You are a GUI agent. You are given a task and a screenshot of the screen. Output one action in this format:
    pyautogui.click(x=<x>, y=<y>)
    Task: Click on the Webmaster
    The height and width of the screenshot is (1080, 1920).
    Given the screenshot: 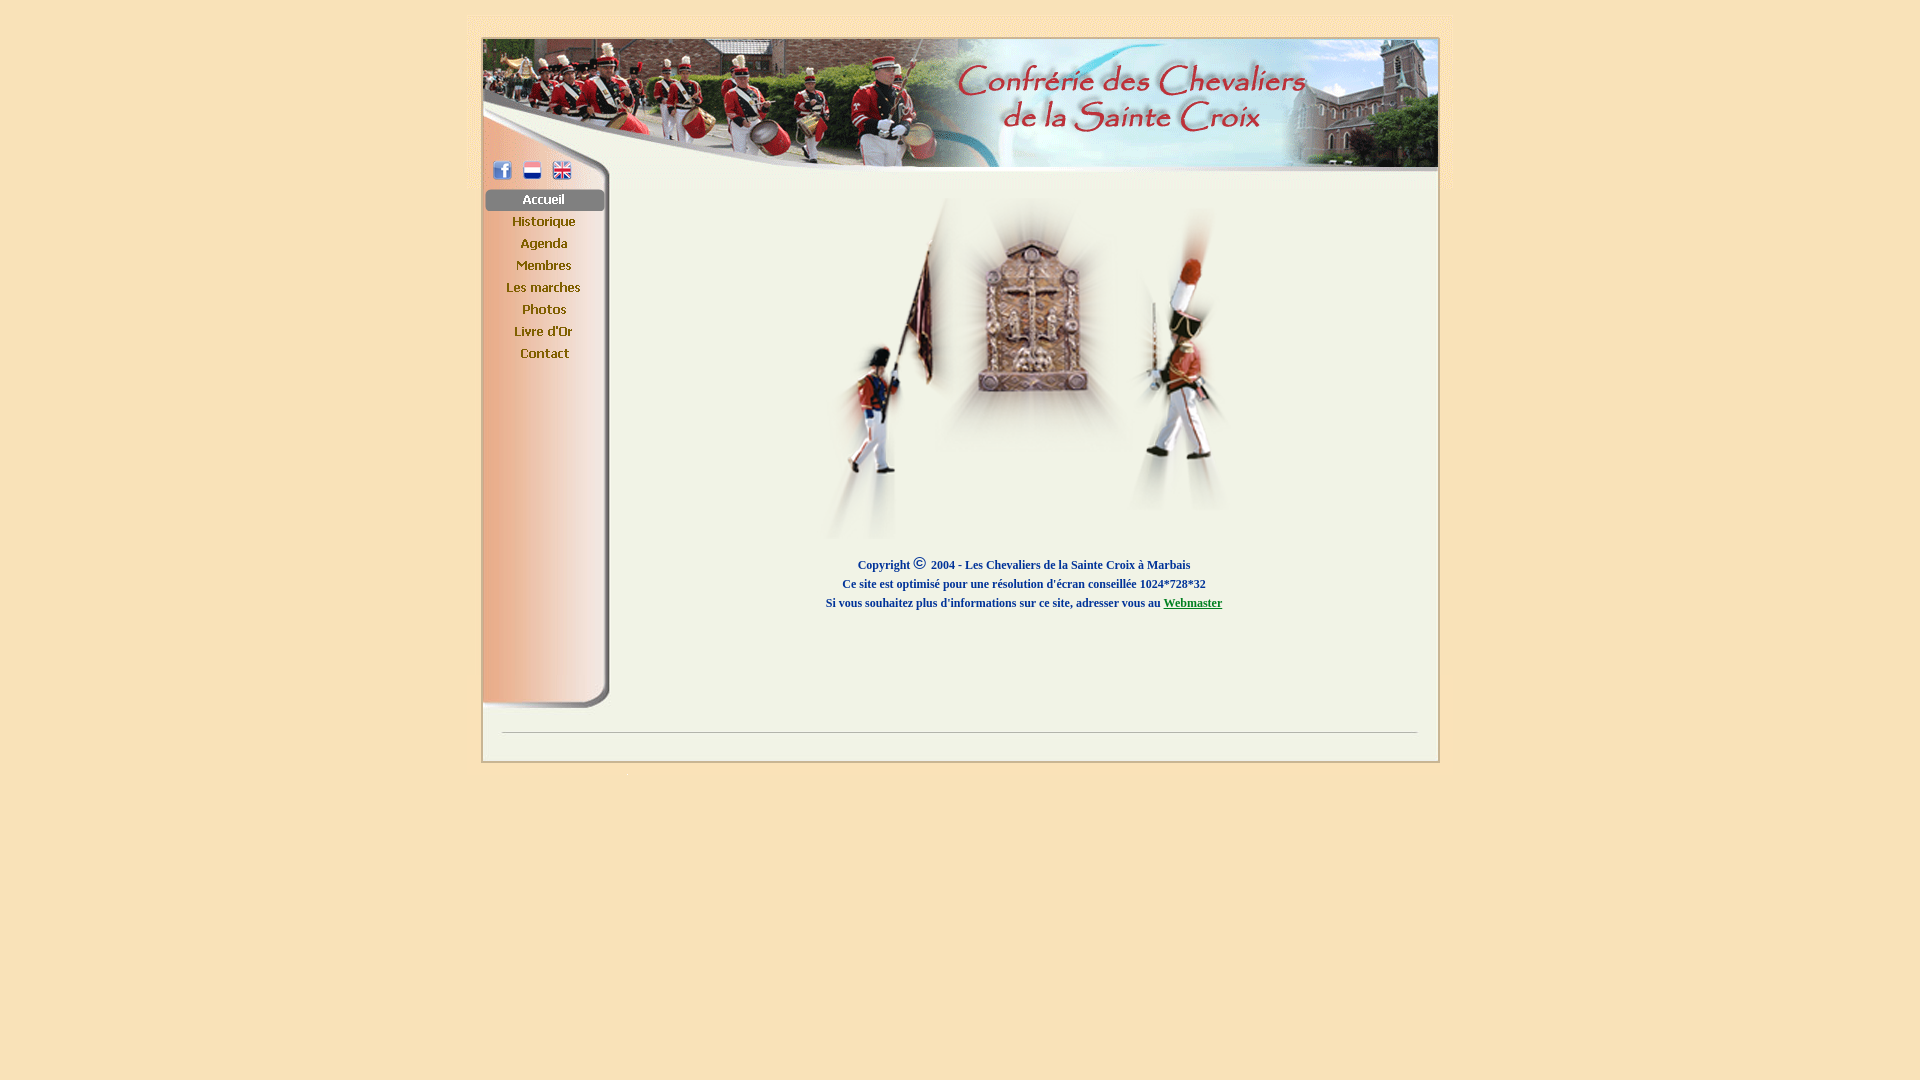 What is the action you would take?
    pyautogui.click(x=1194, y=603)
    